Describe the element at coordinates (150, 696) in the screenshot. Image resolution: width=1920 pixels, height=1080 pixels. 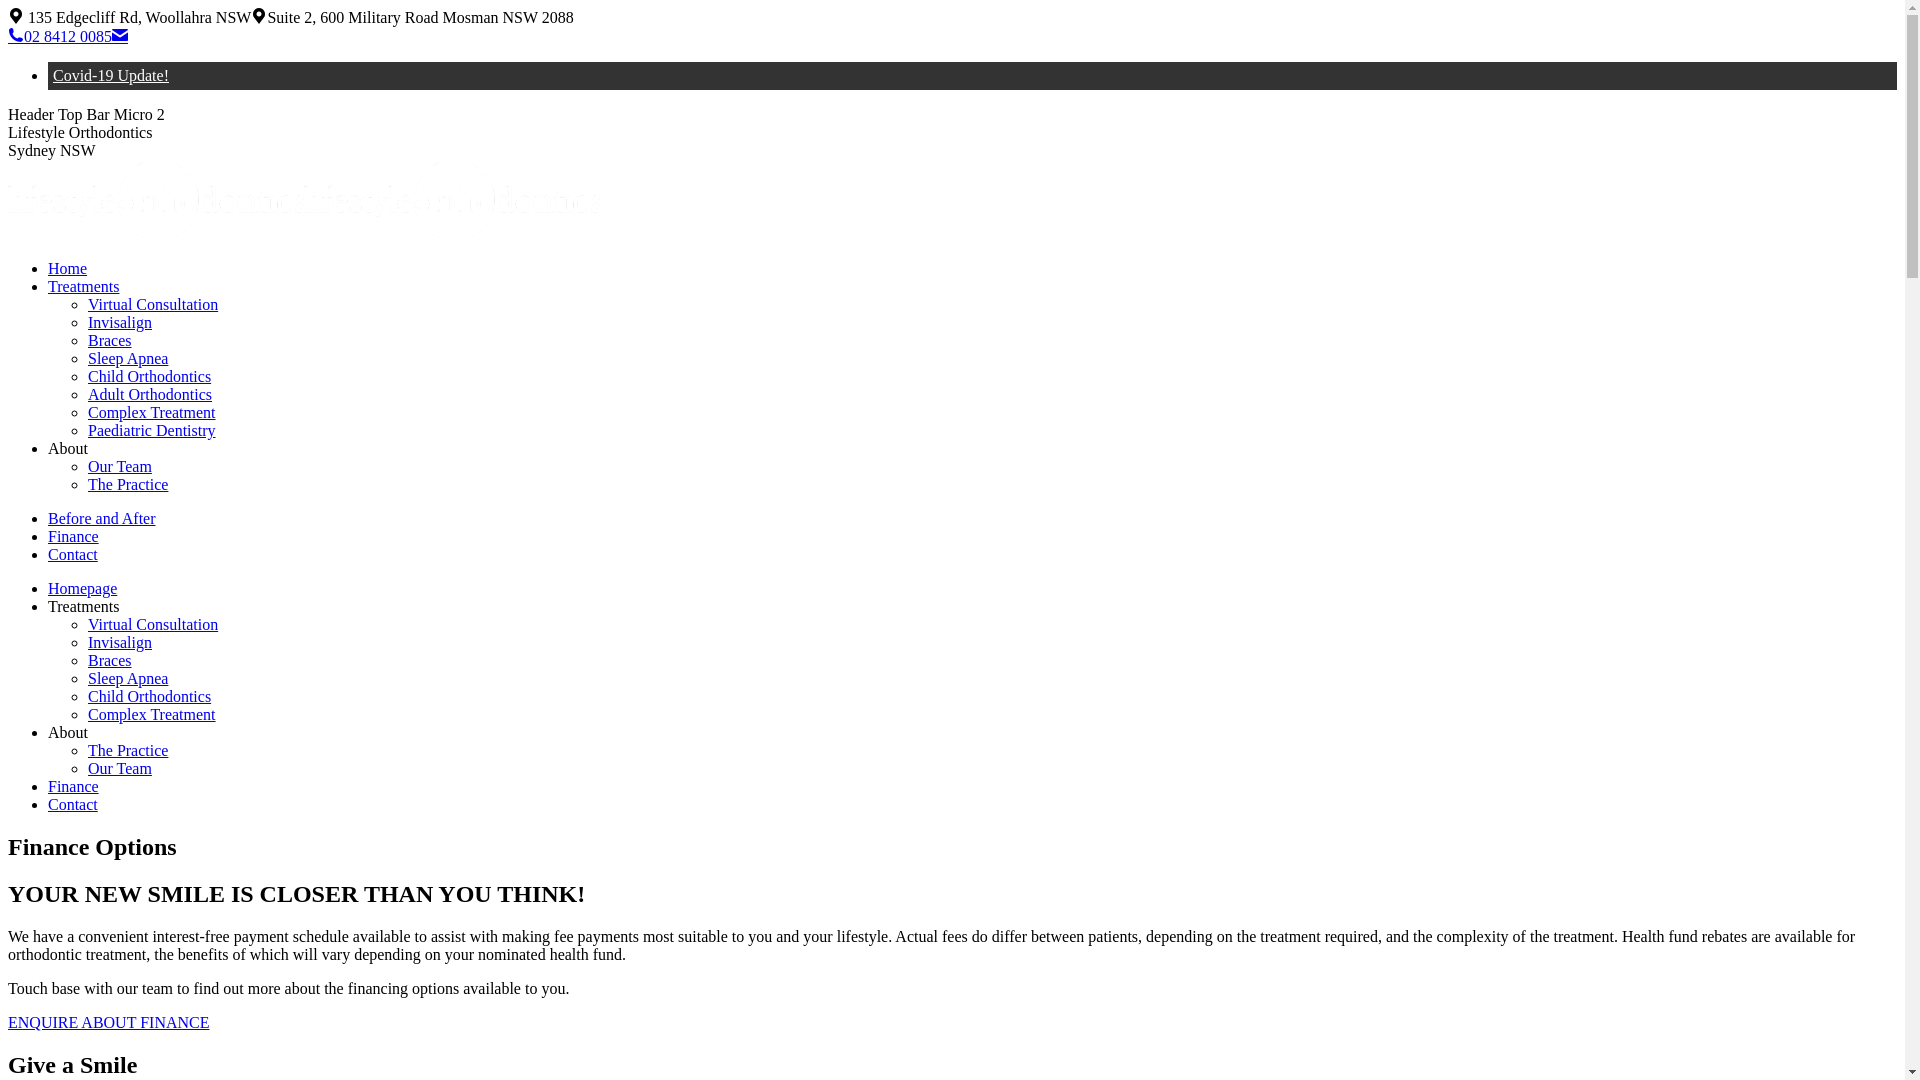
I see `Child Orthodontics` at that location.